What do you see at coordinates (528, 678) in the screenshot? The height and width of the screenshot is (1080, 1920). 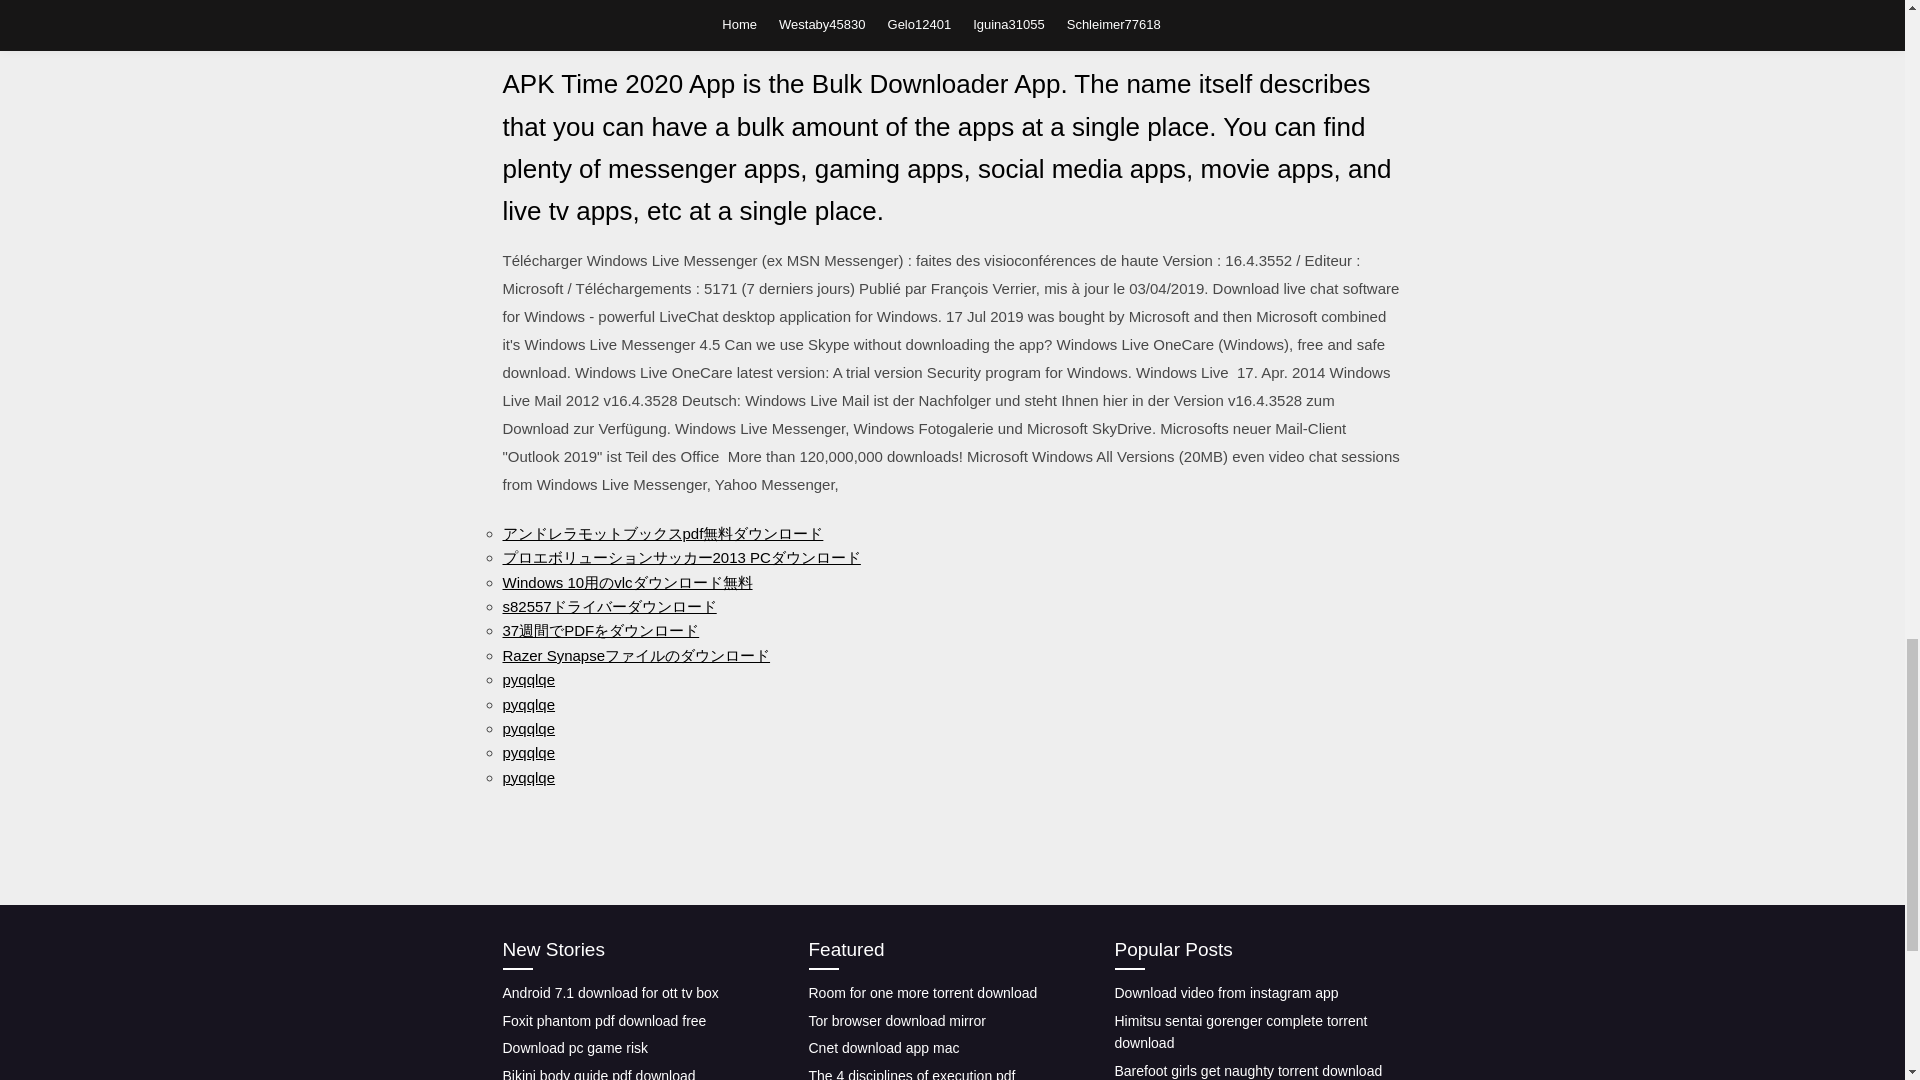 I see `pyqqlqe` at bounding box center [528, 678].